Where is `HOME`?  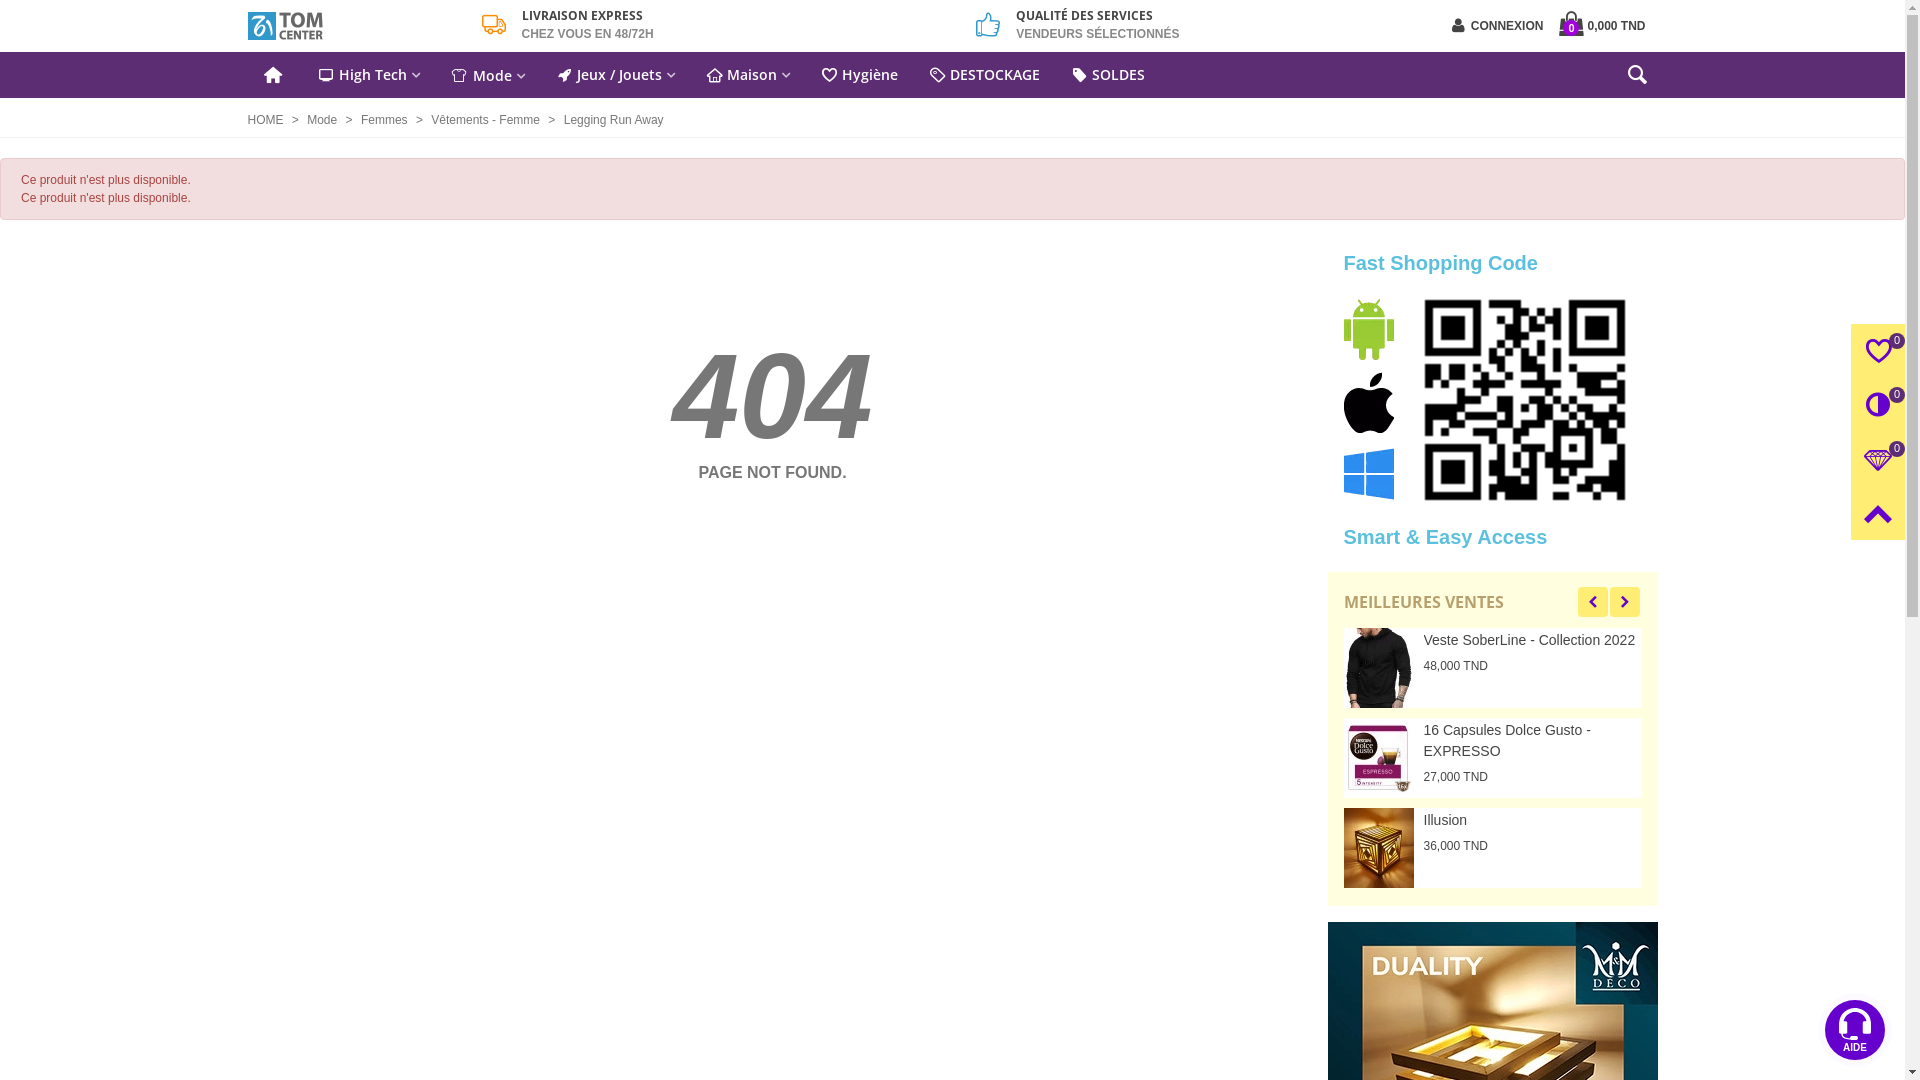 HOME is located at coordinates (268, 120).